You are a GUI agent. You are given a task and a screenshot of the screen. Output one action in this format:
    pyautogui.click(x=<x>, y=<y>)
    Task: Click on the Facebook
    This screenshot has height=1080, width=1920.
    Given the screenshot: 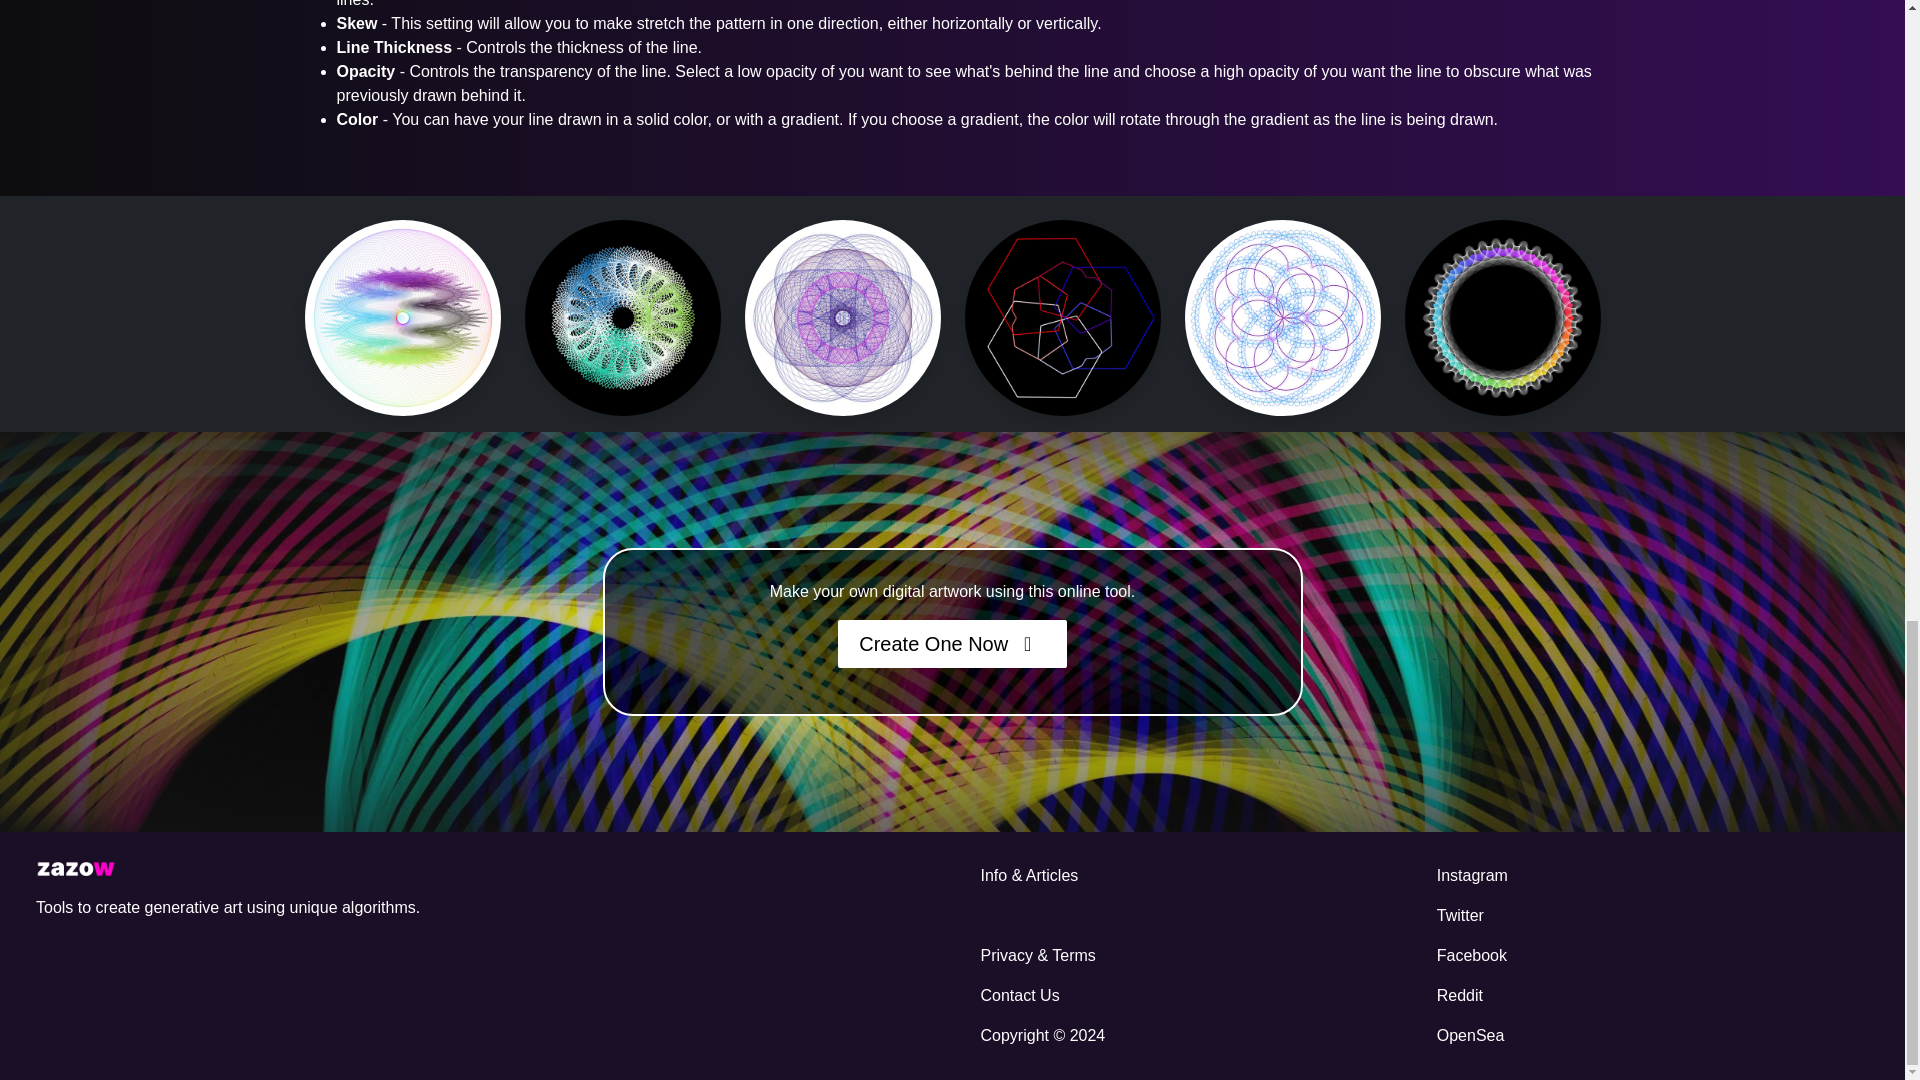 What is the action you would take?
    pyautogui.click(x=1648, y=956)
    